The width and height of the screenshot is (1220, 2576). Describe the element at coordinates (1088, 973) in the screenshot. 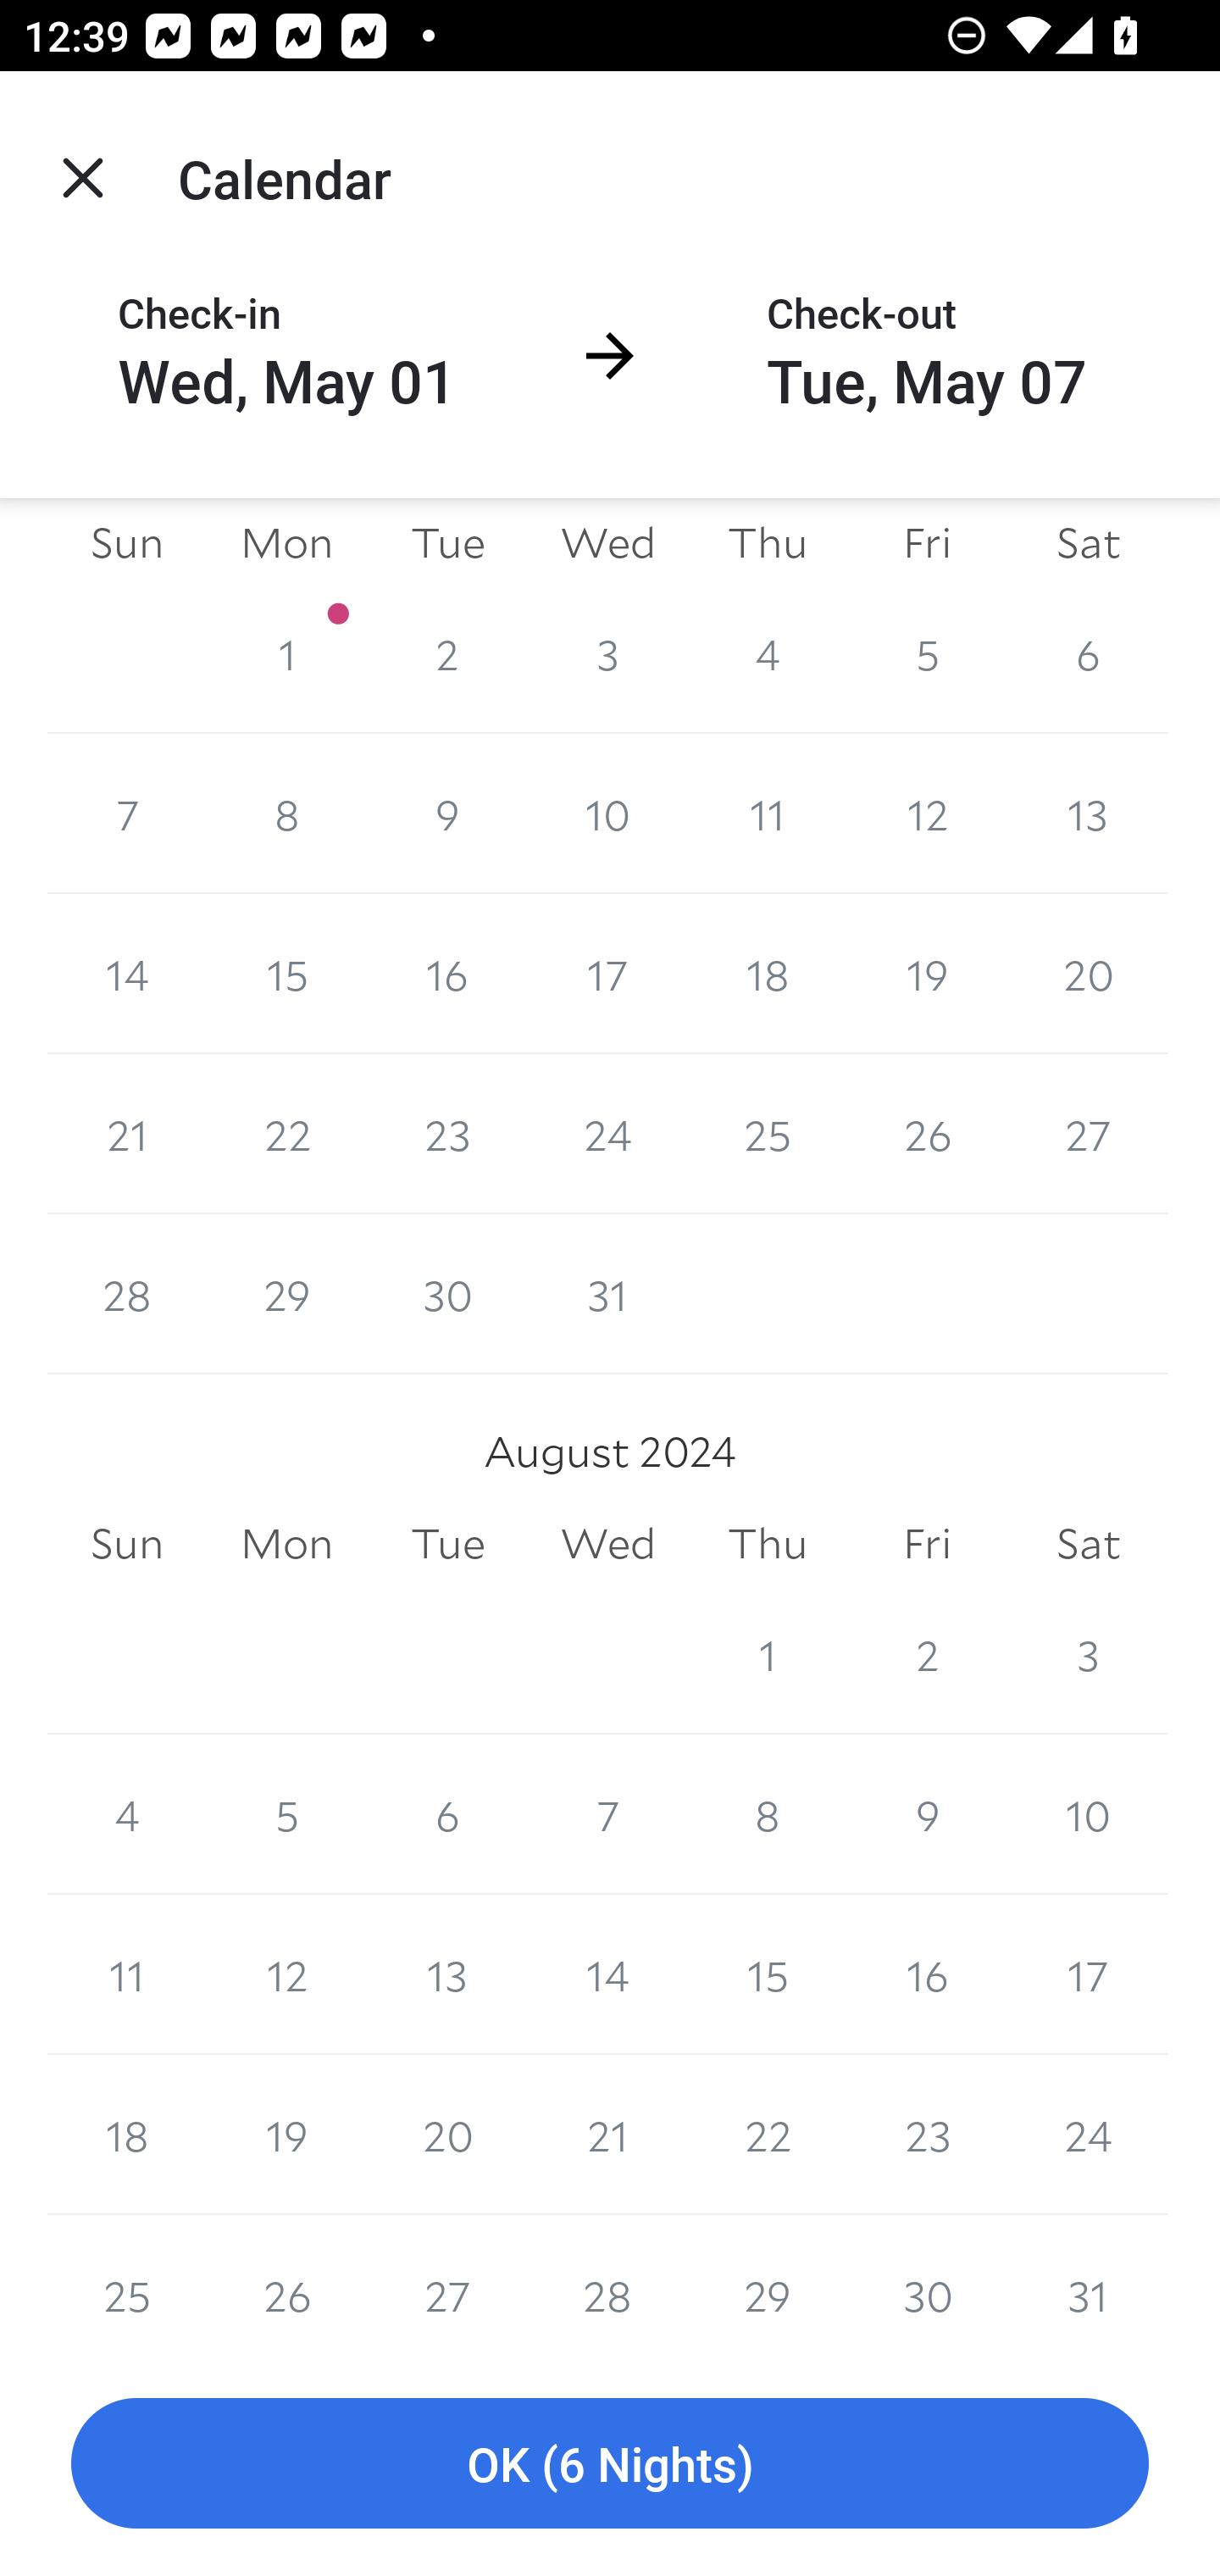

I see `20 20 July 2024` at that location.